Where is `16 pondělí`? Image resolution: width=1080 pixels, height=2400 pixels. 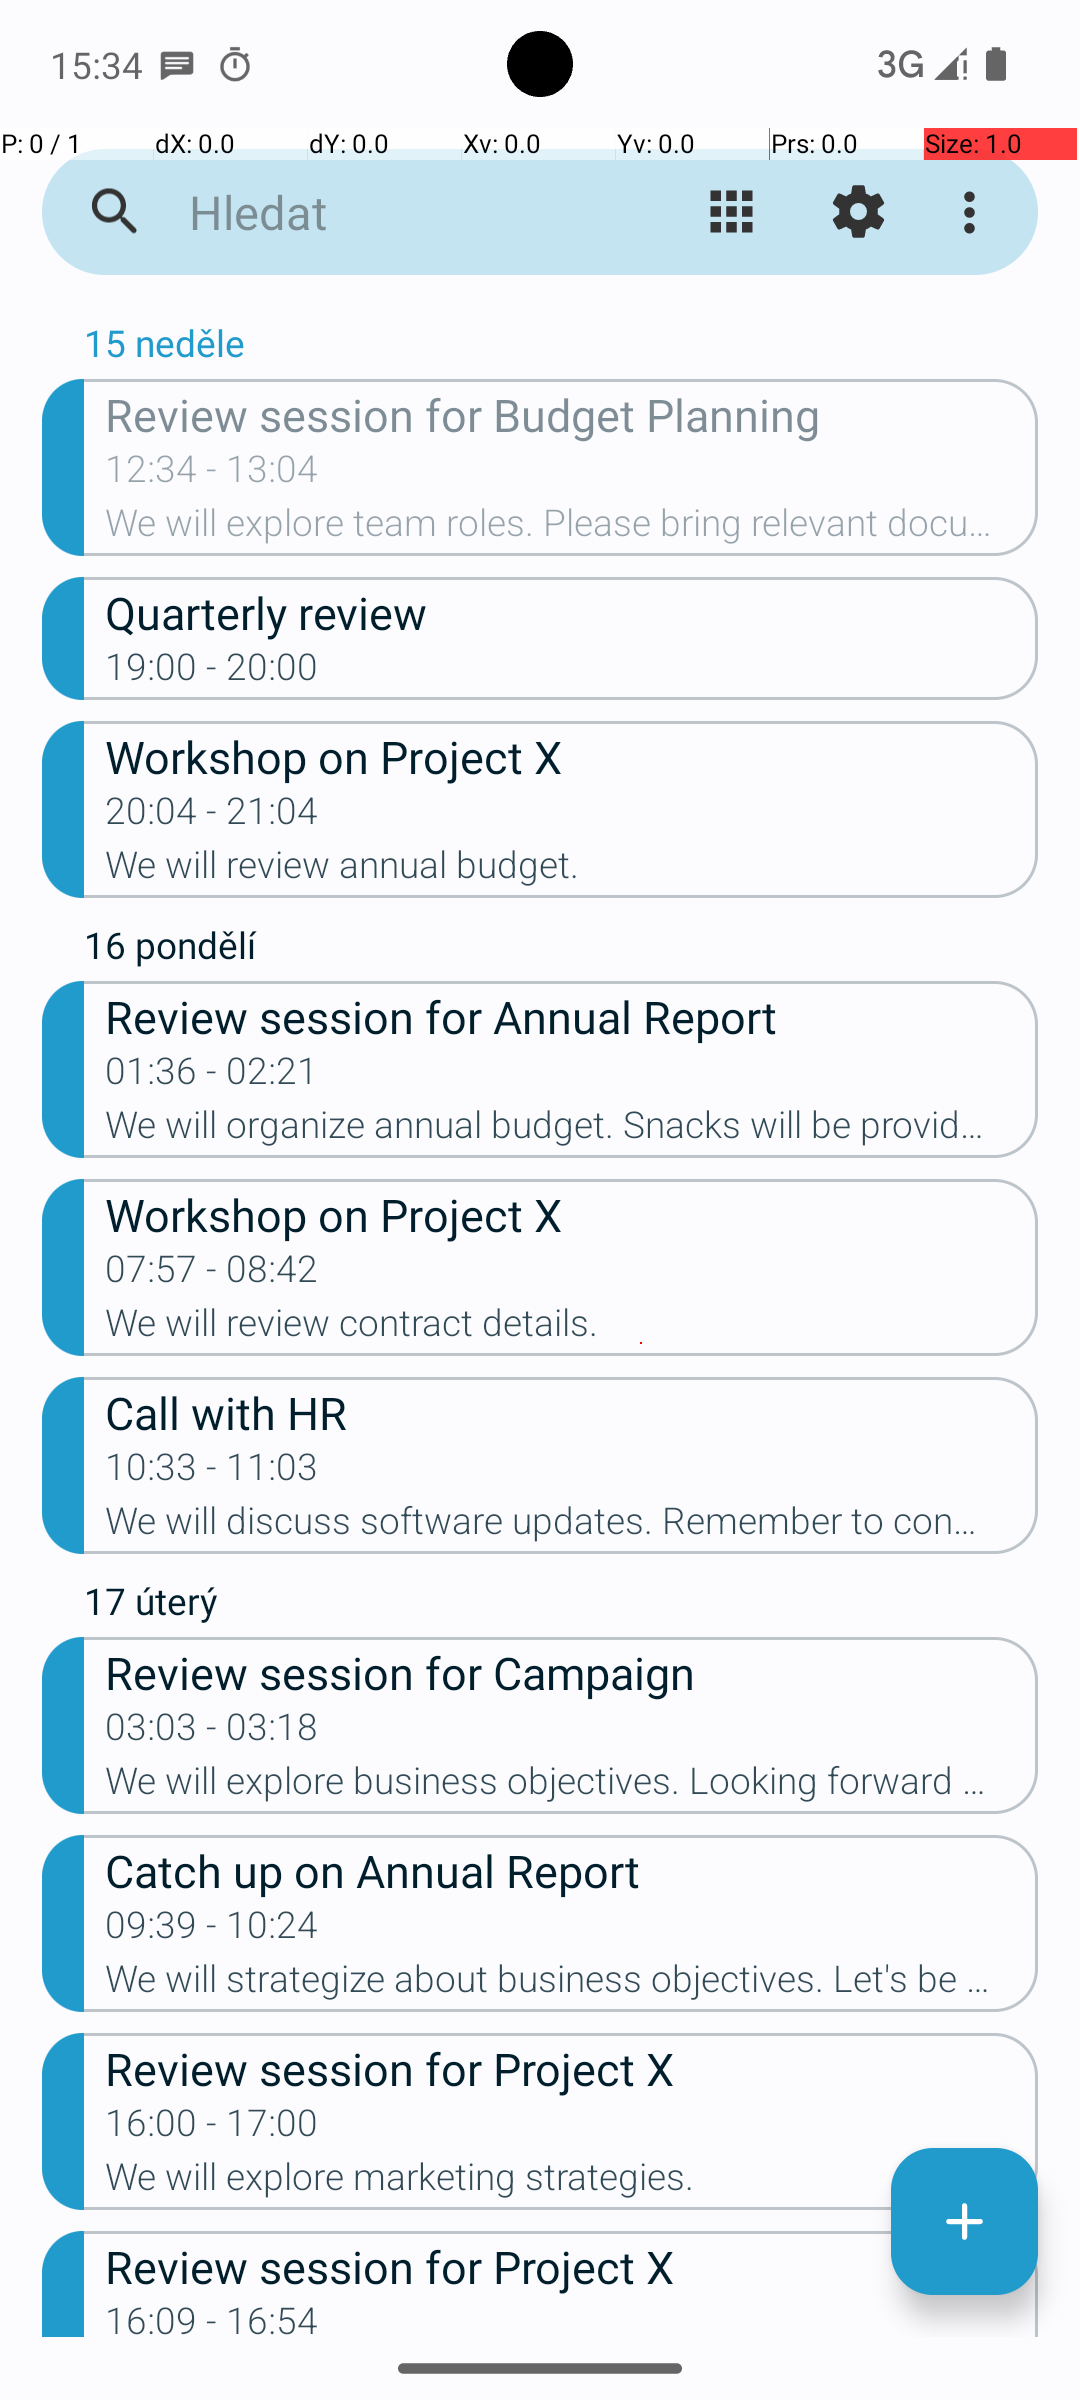 16 pondělí is located at coordinates (561, 950).